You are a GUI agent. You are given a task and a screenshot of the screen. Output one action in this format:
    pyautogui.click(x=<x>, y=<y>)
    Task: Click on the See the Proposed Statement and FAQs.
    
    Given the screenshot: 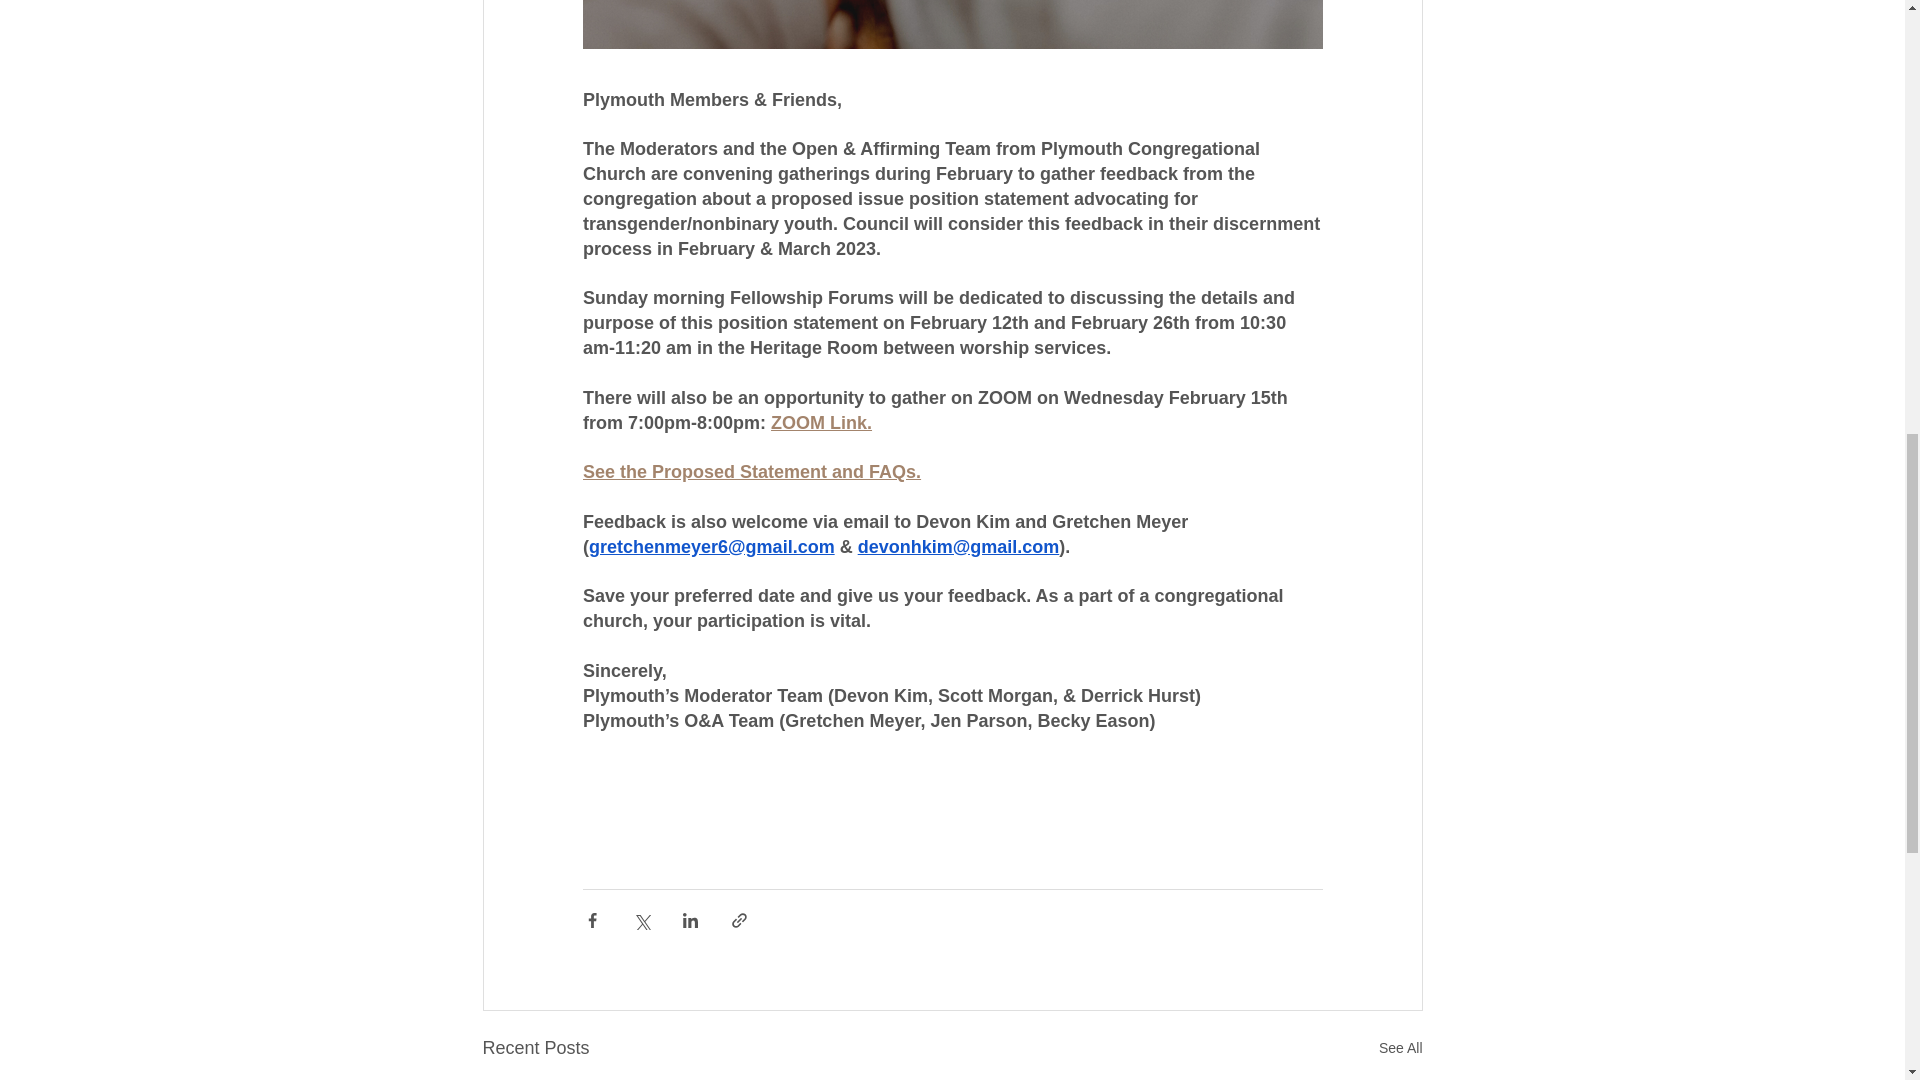 What is the action you would take?
    pyautogui.click(x=750, y=472)
    